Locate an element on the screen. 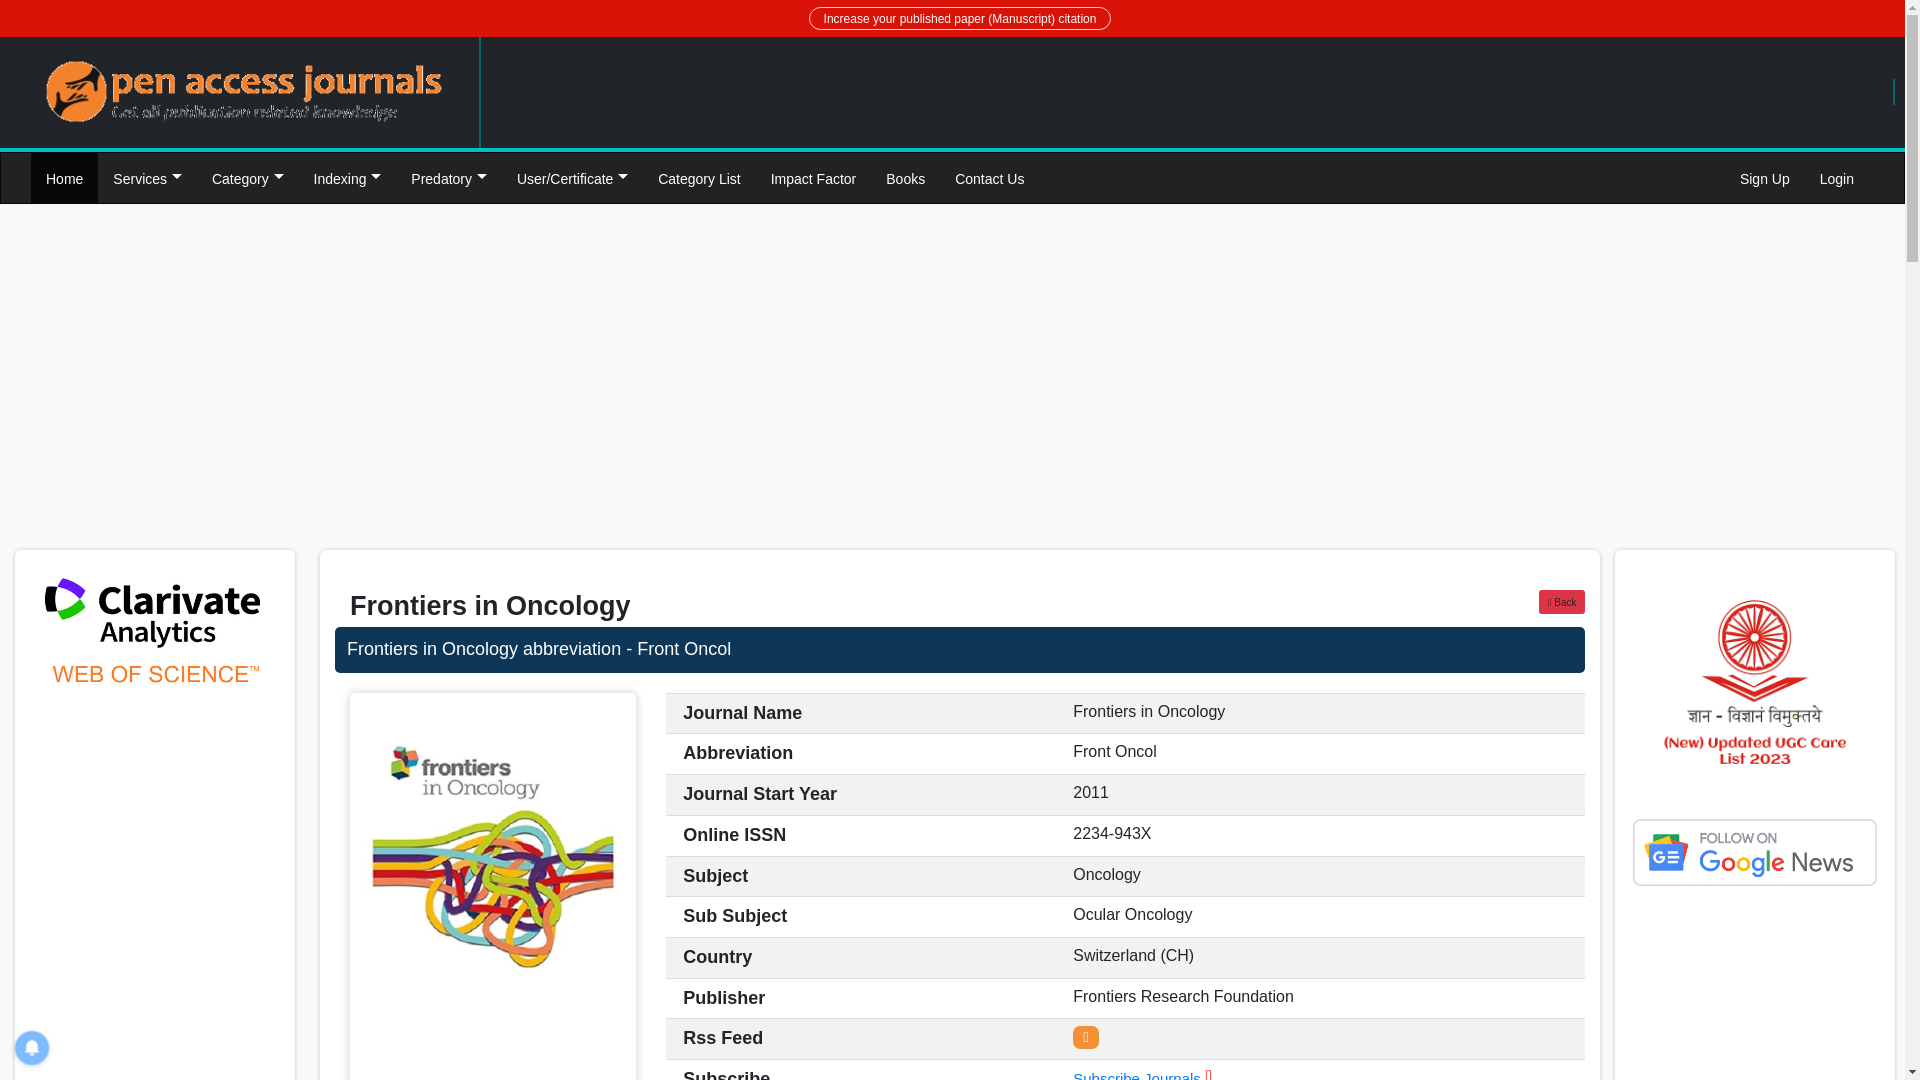 The image size is (1920, 1080). ugc care approved journals list is located at coordinates (1754, 682).